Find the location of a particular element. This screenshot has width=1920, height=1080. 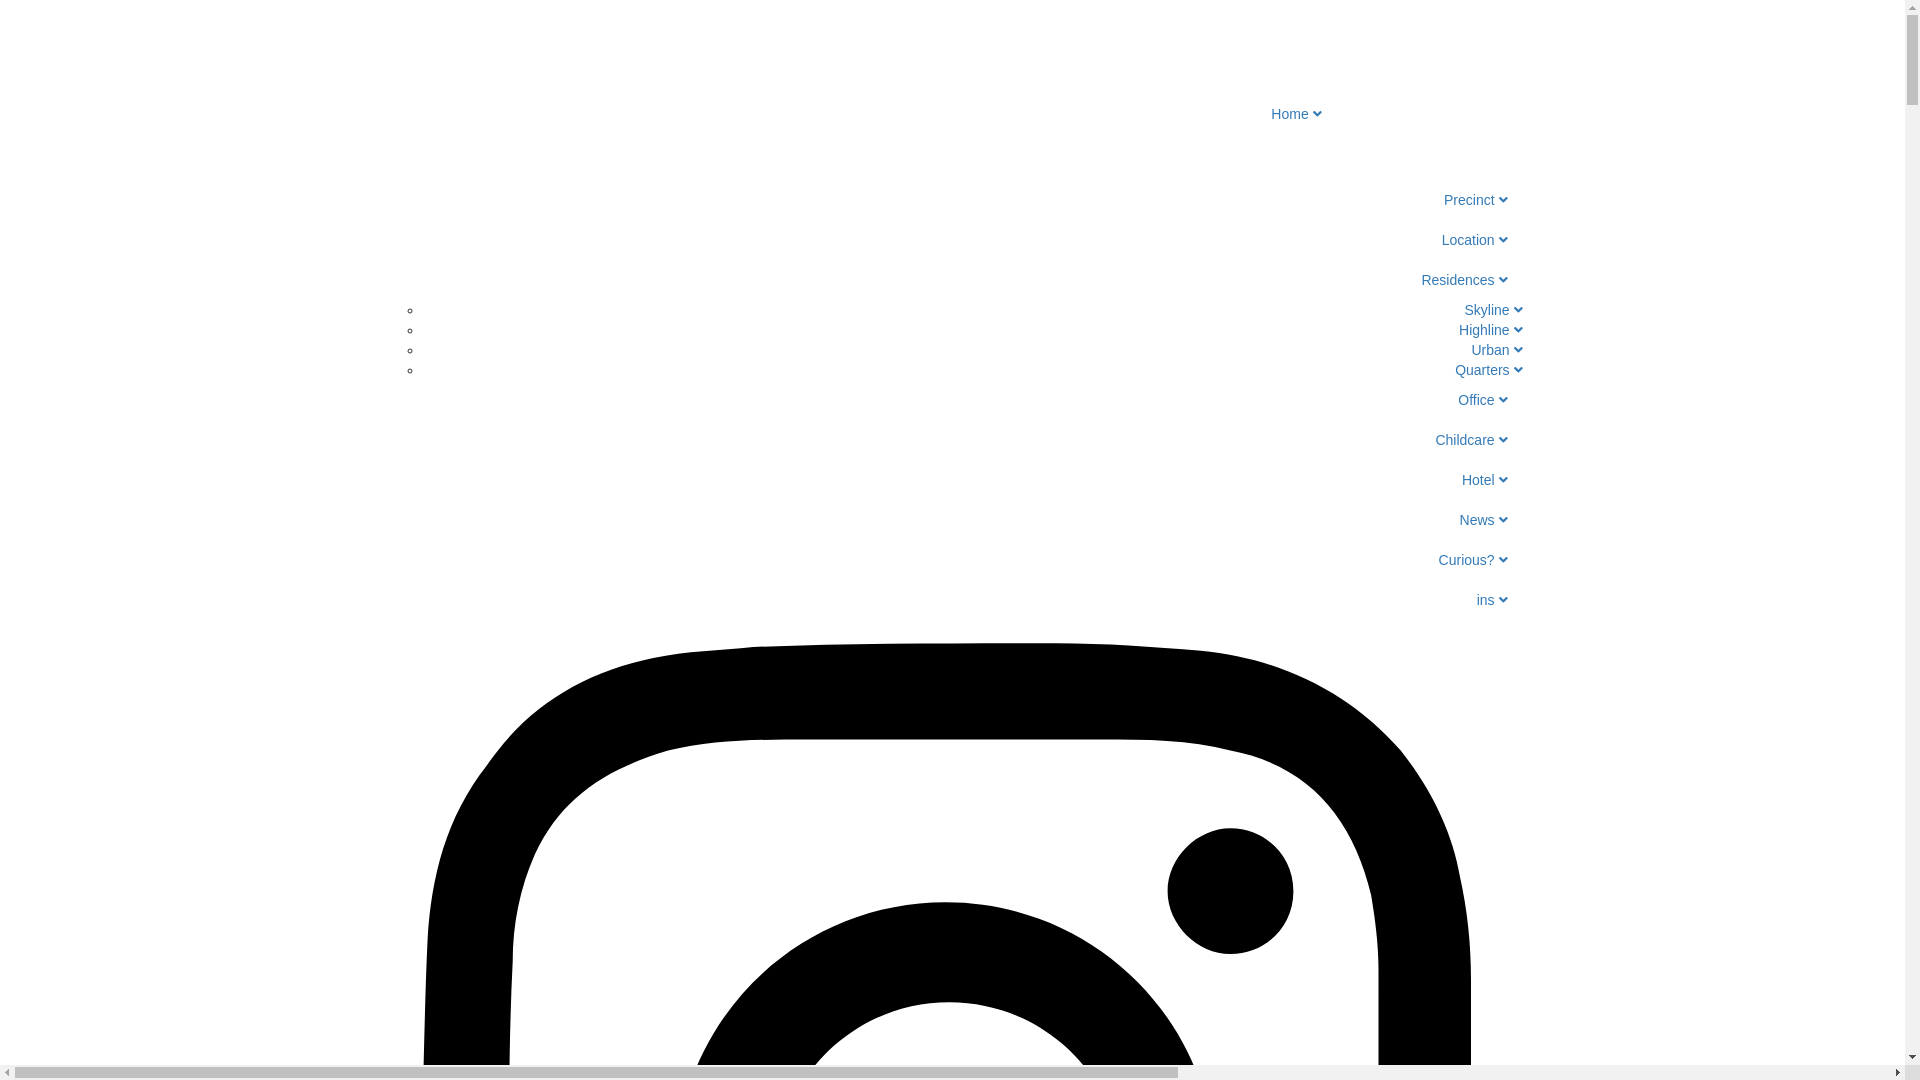

Skyline is located at coordinates (1493, 310).